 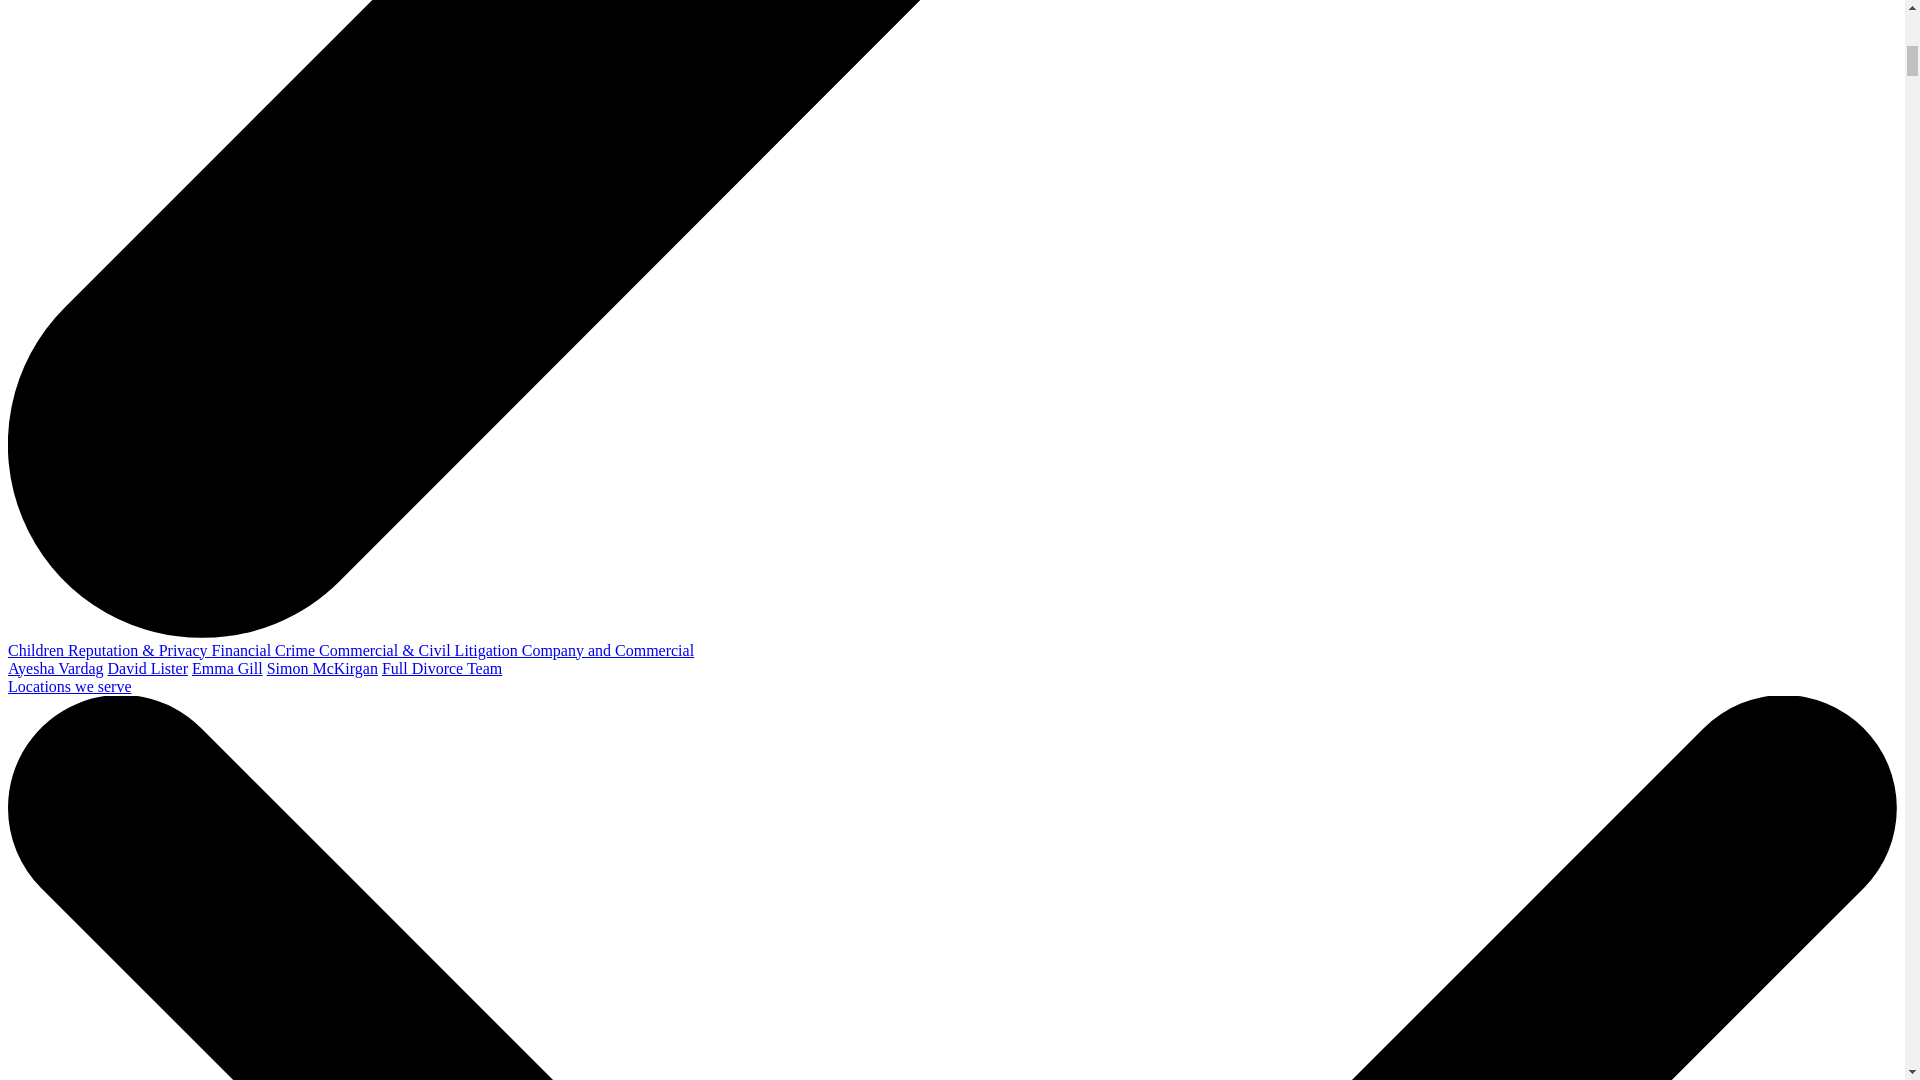 I want to click on Children, so click(x=37, y=650).